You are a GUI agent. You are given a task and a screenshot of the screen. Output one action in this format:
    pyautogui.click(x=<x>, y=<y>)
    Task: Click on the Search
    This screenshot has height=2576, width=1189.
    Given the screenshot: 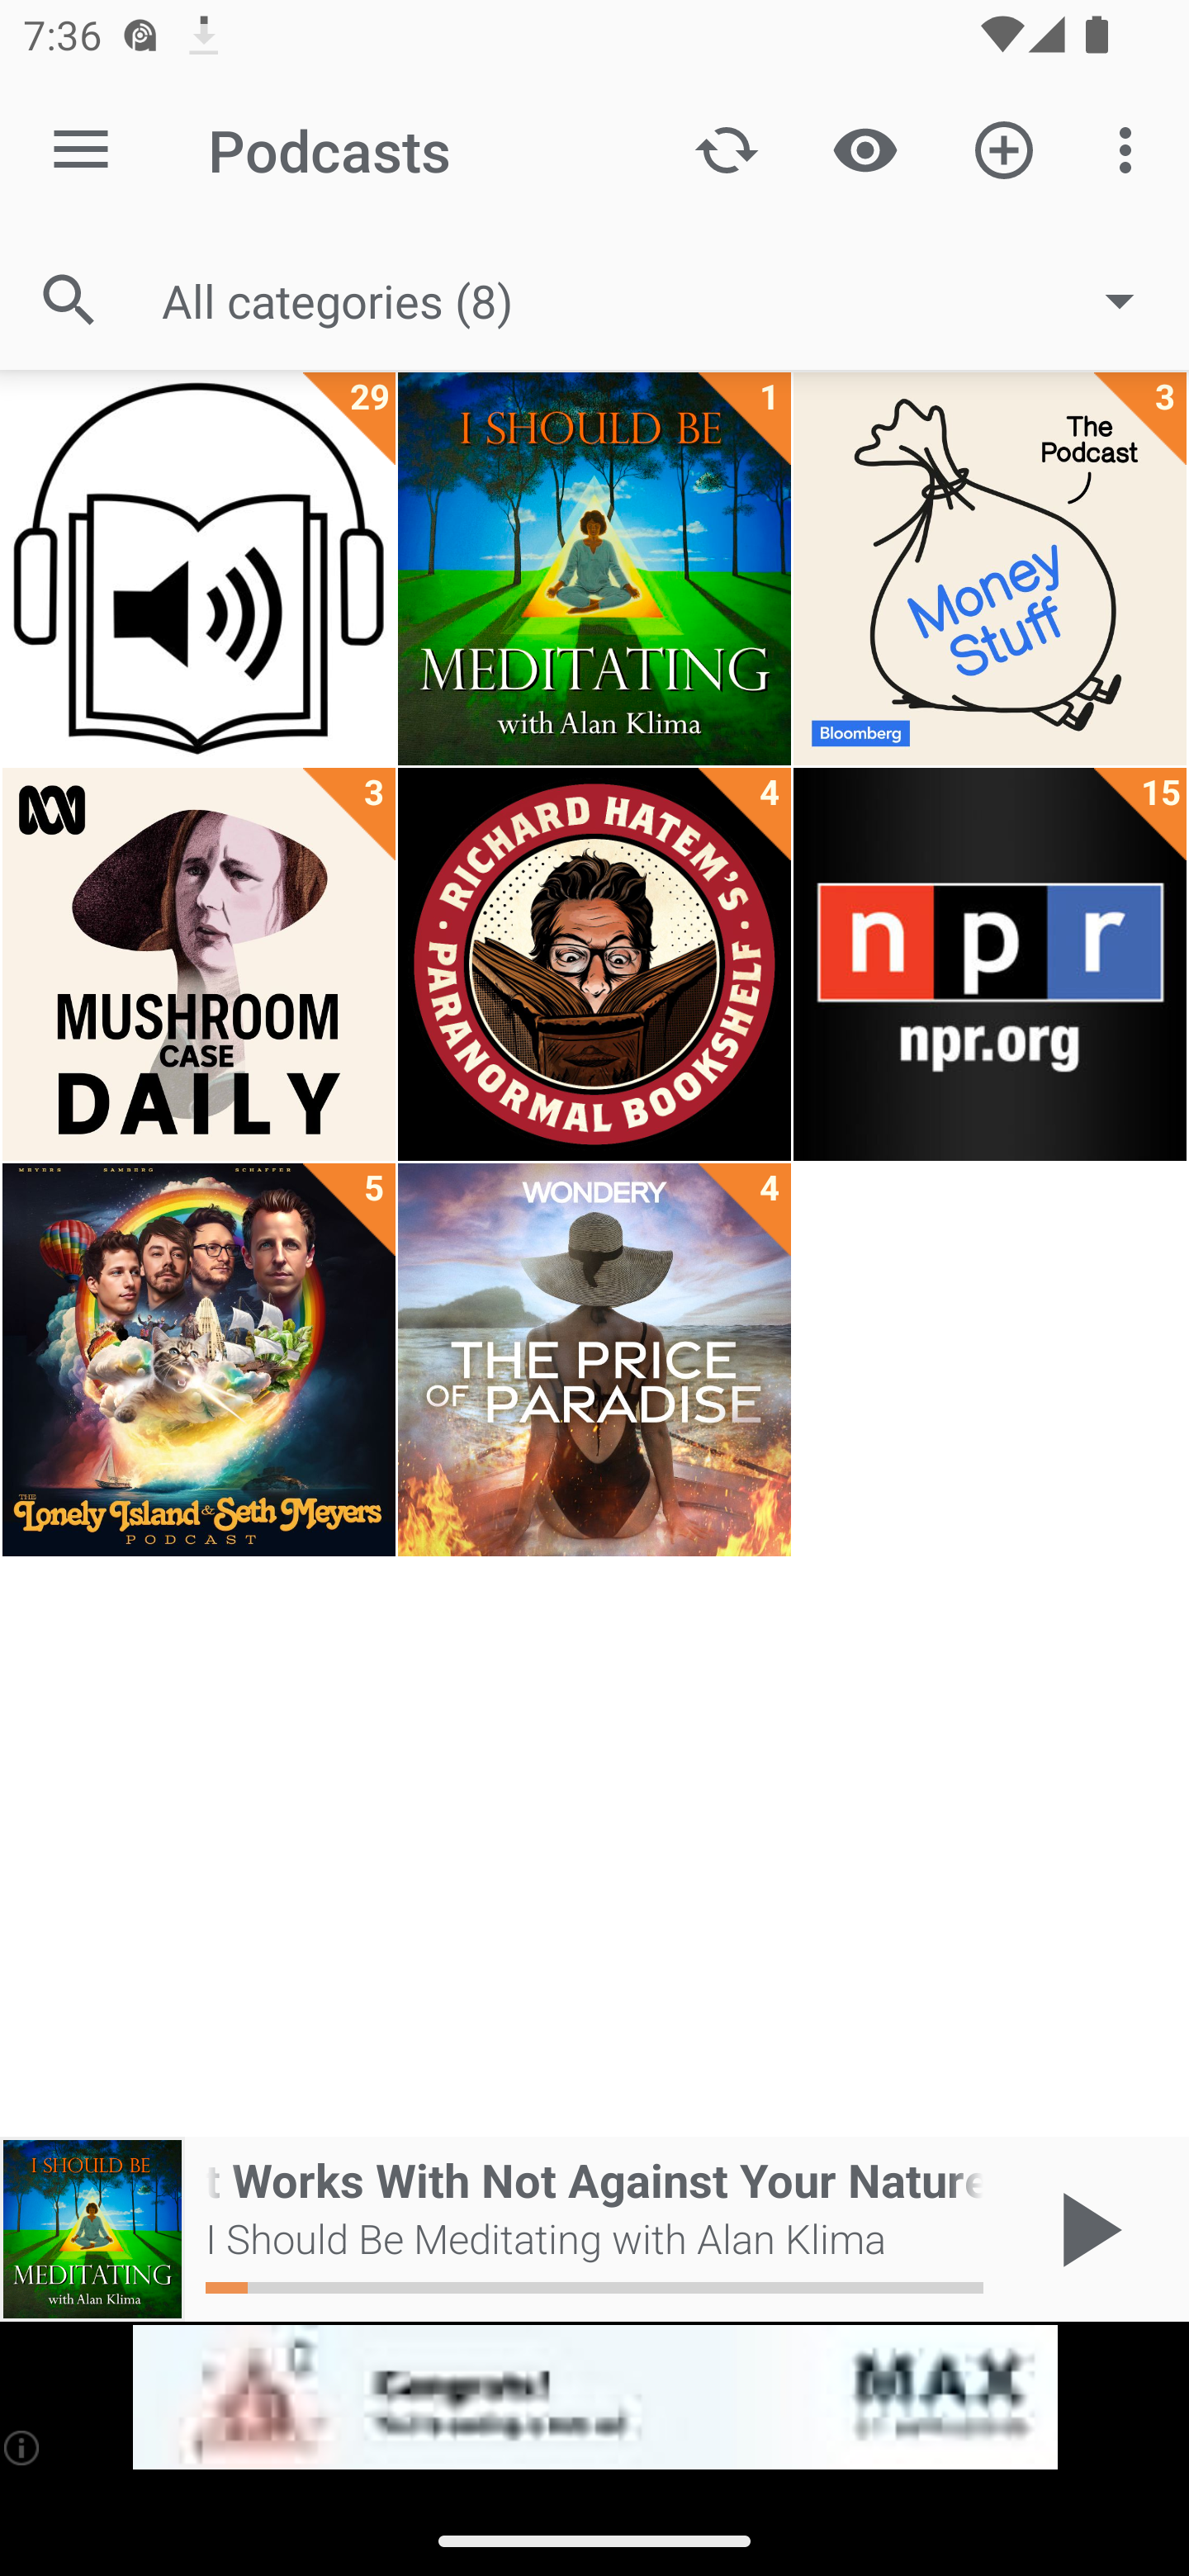 What is the action you would take?
    pyautogui.click(x=69, y=301)
    